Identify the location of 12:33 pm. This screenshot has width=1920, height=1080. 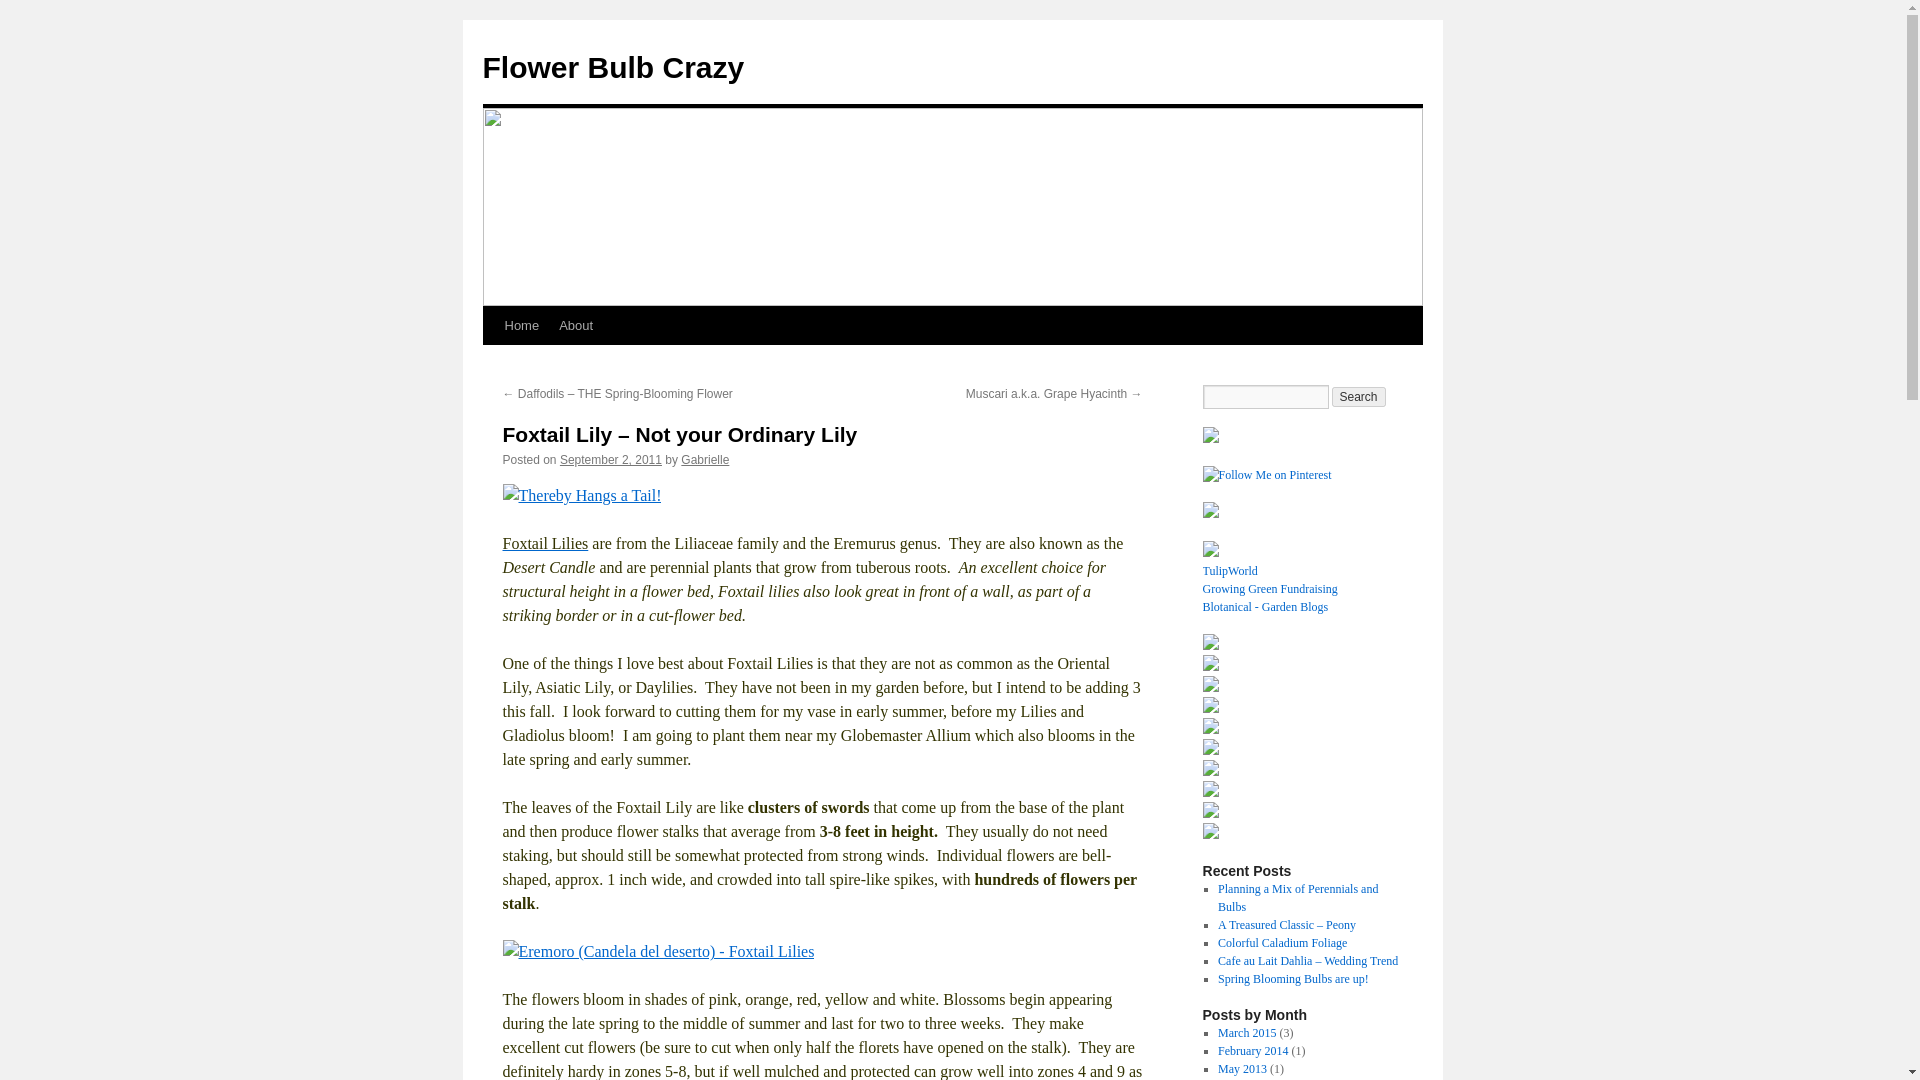
(611, 459).